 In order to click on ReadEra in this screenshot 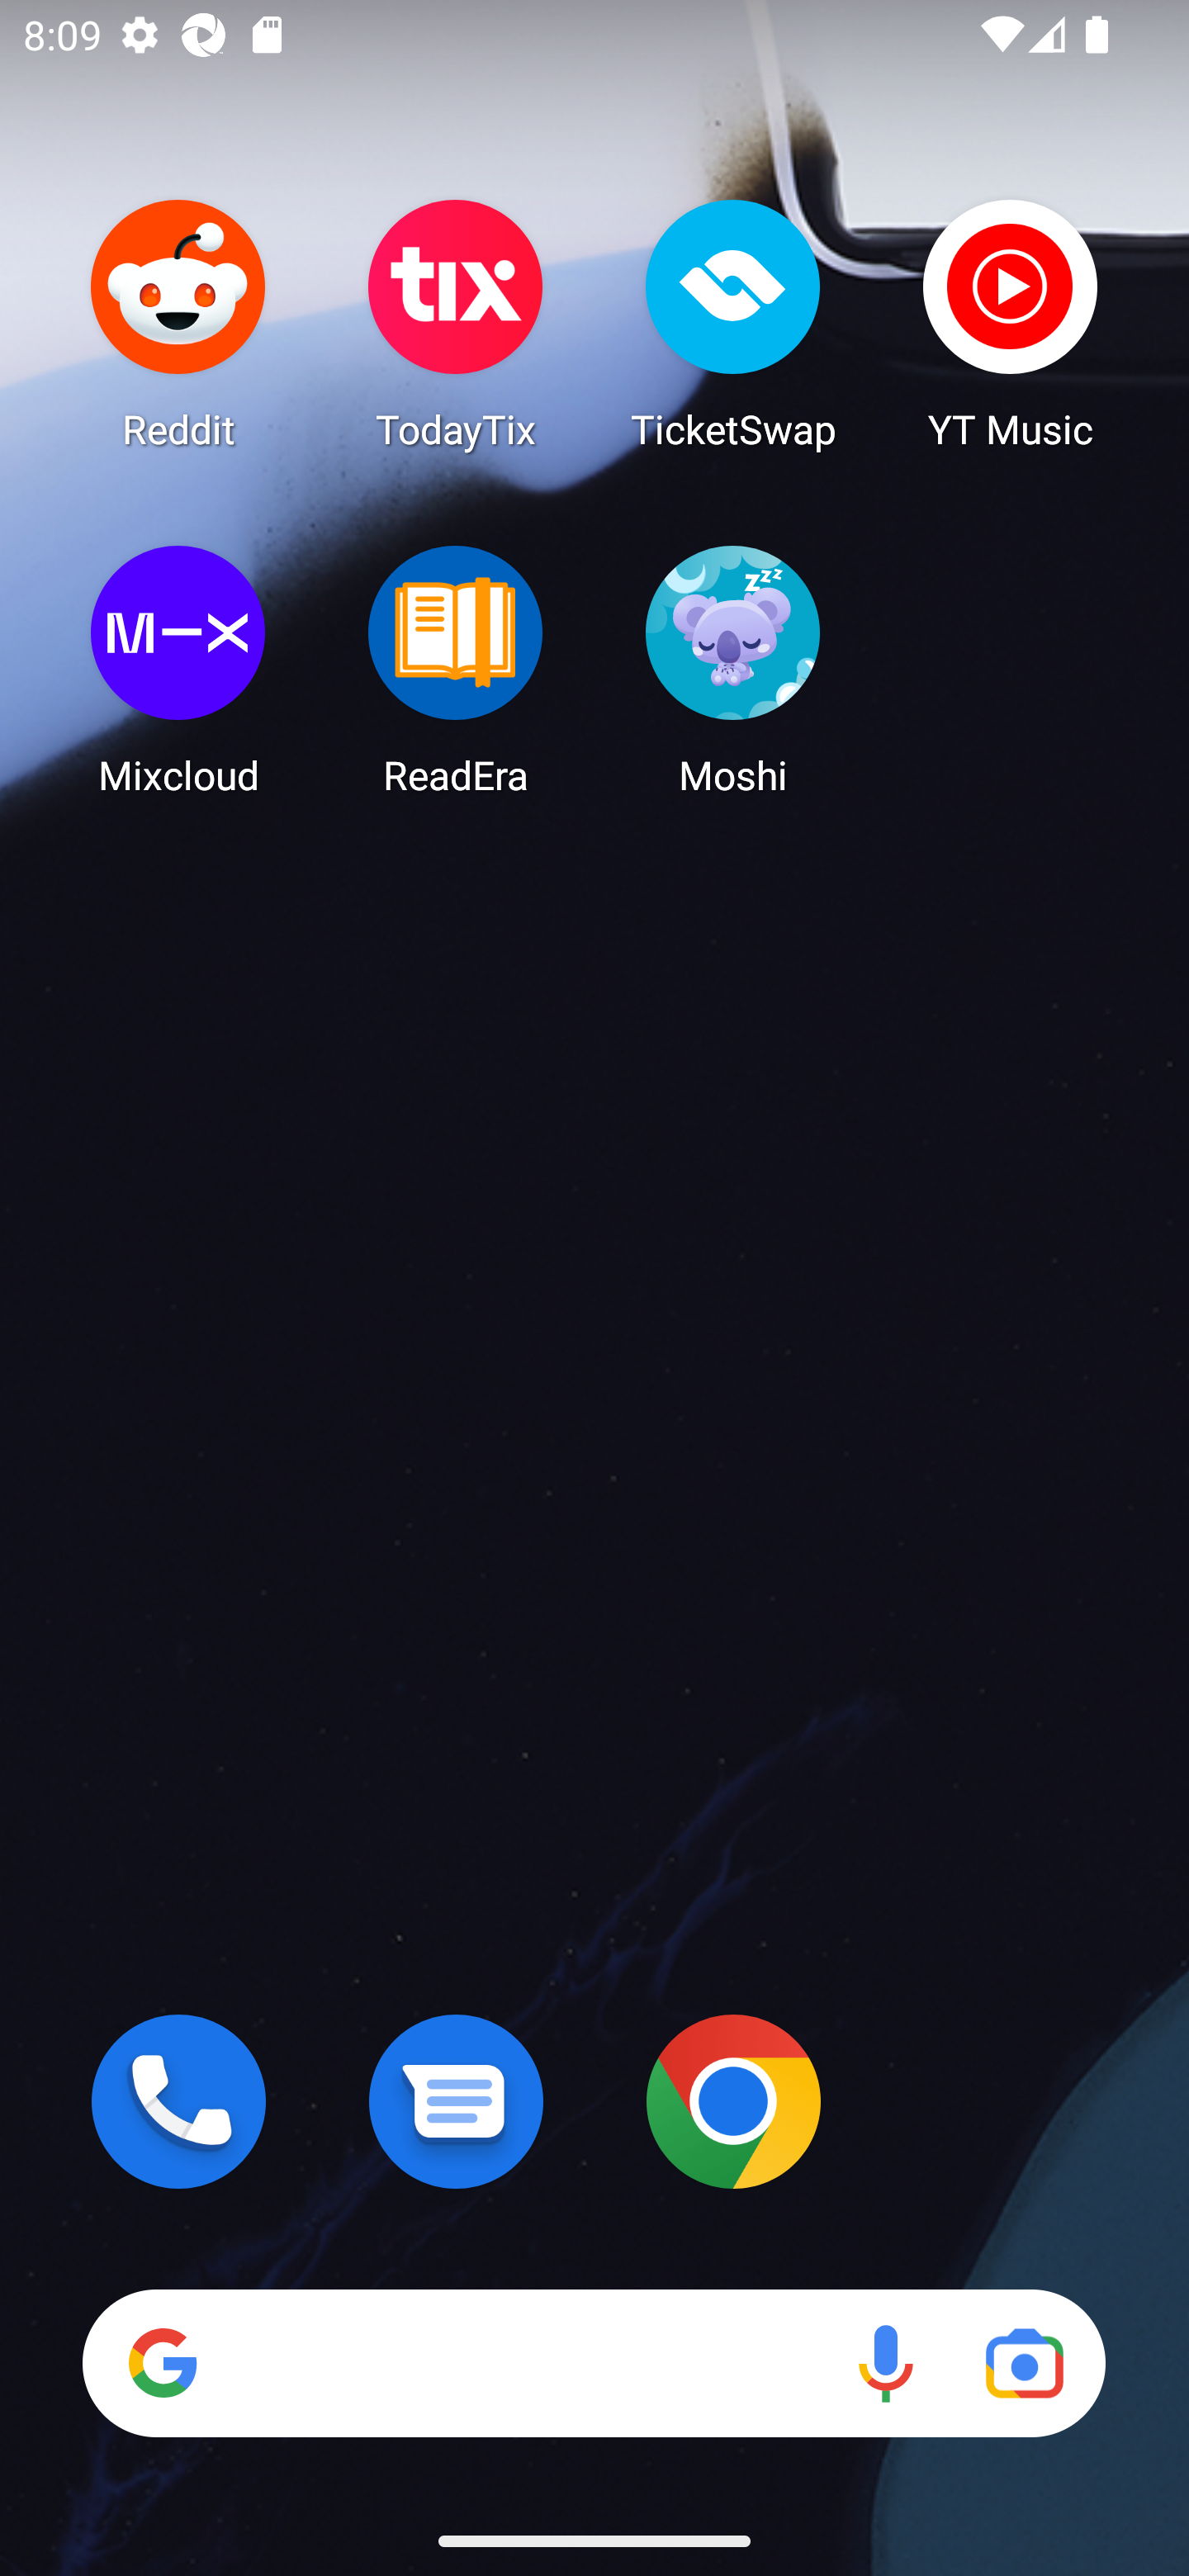, I will do `click(456, 670)`.